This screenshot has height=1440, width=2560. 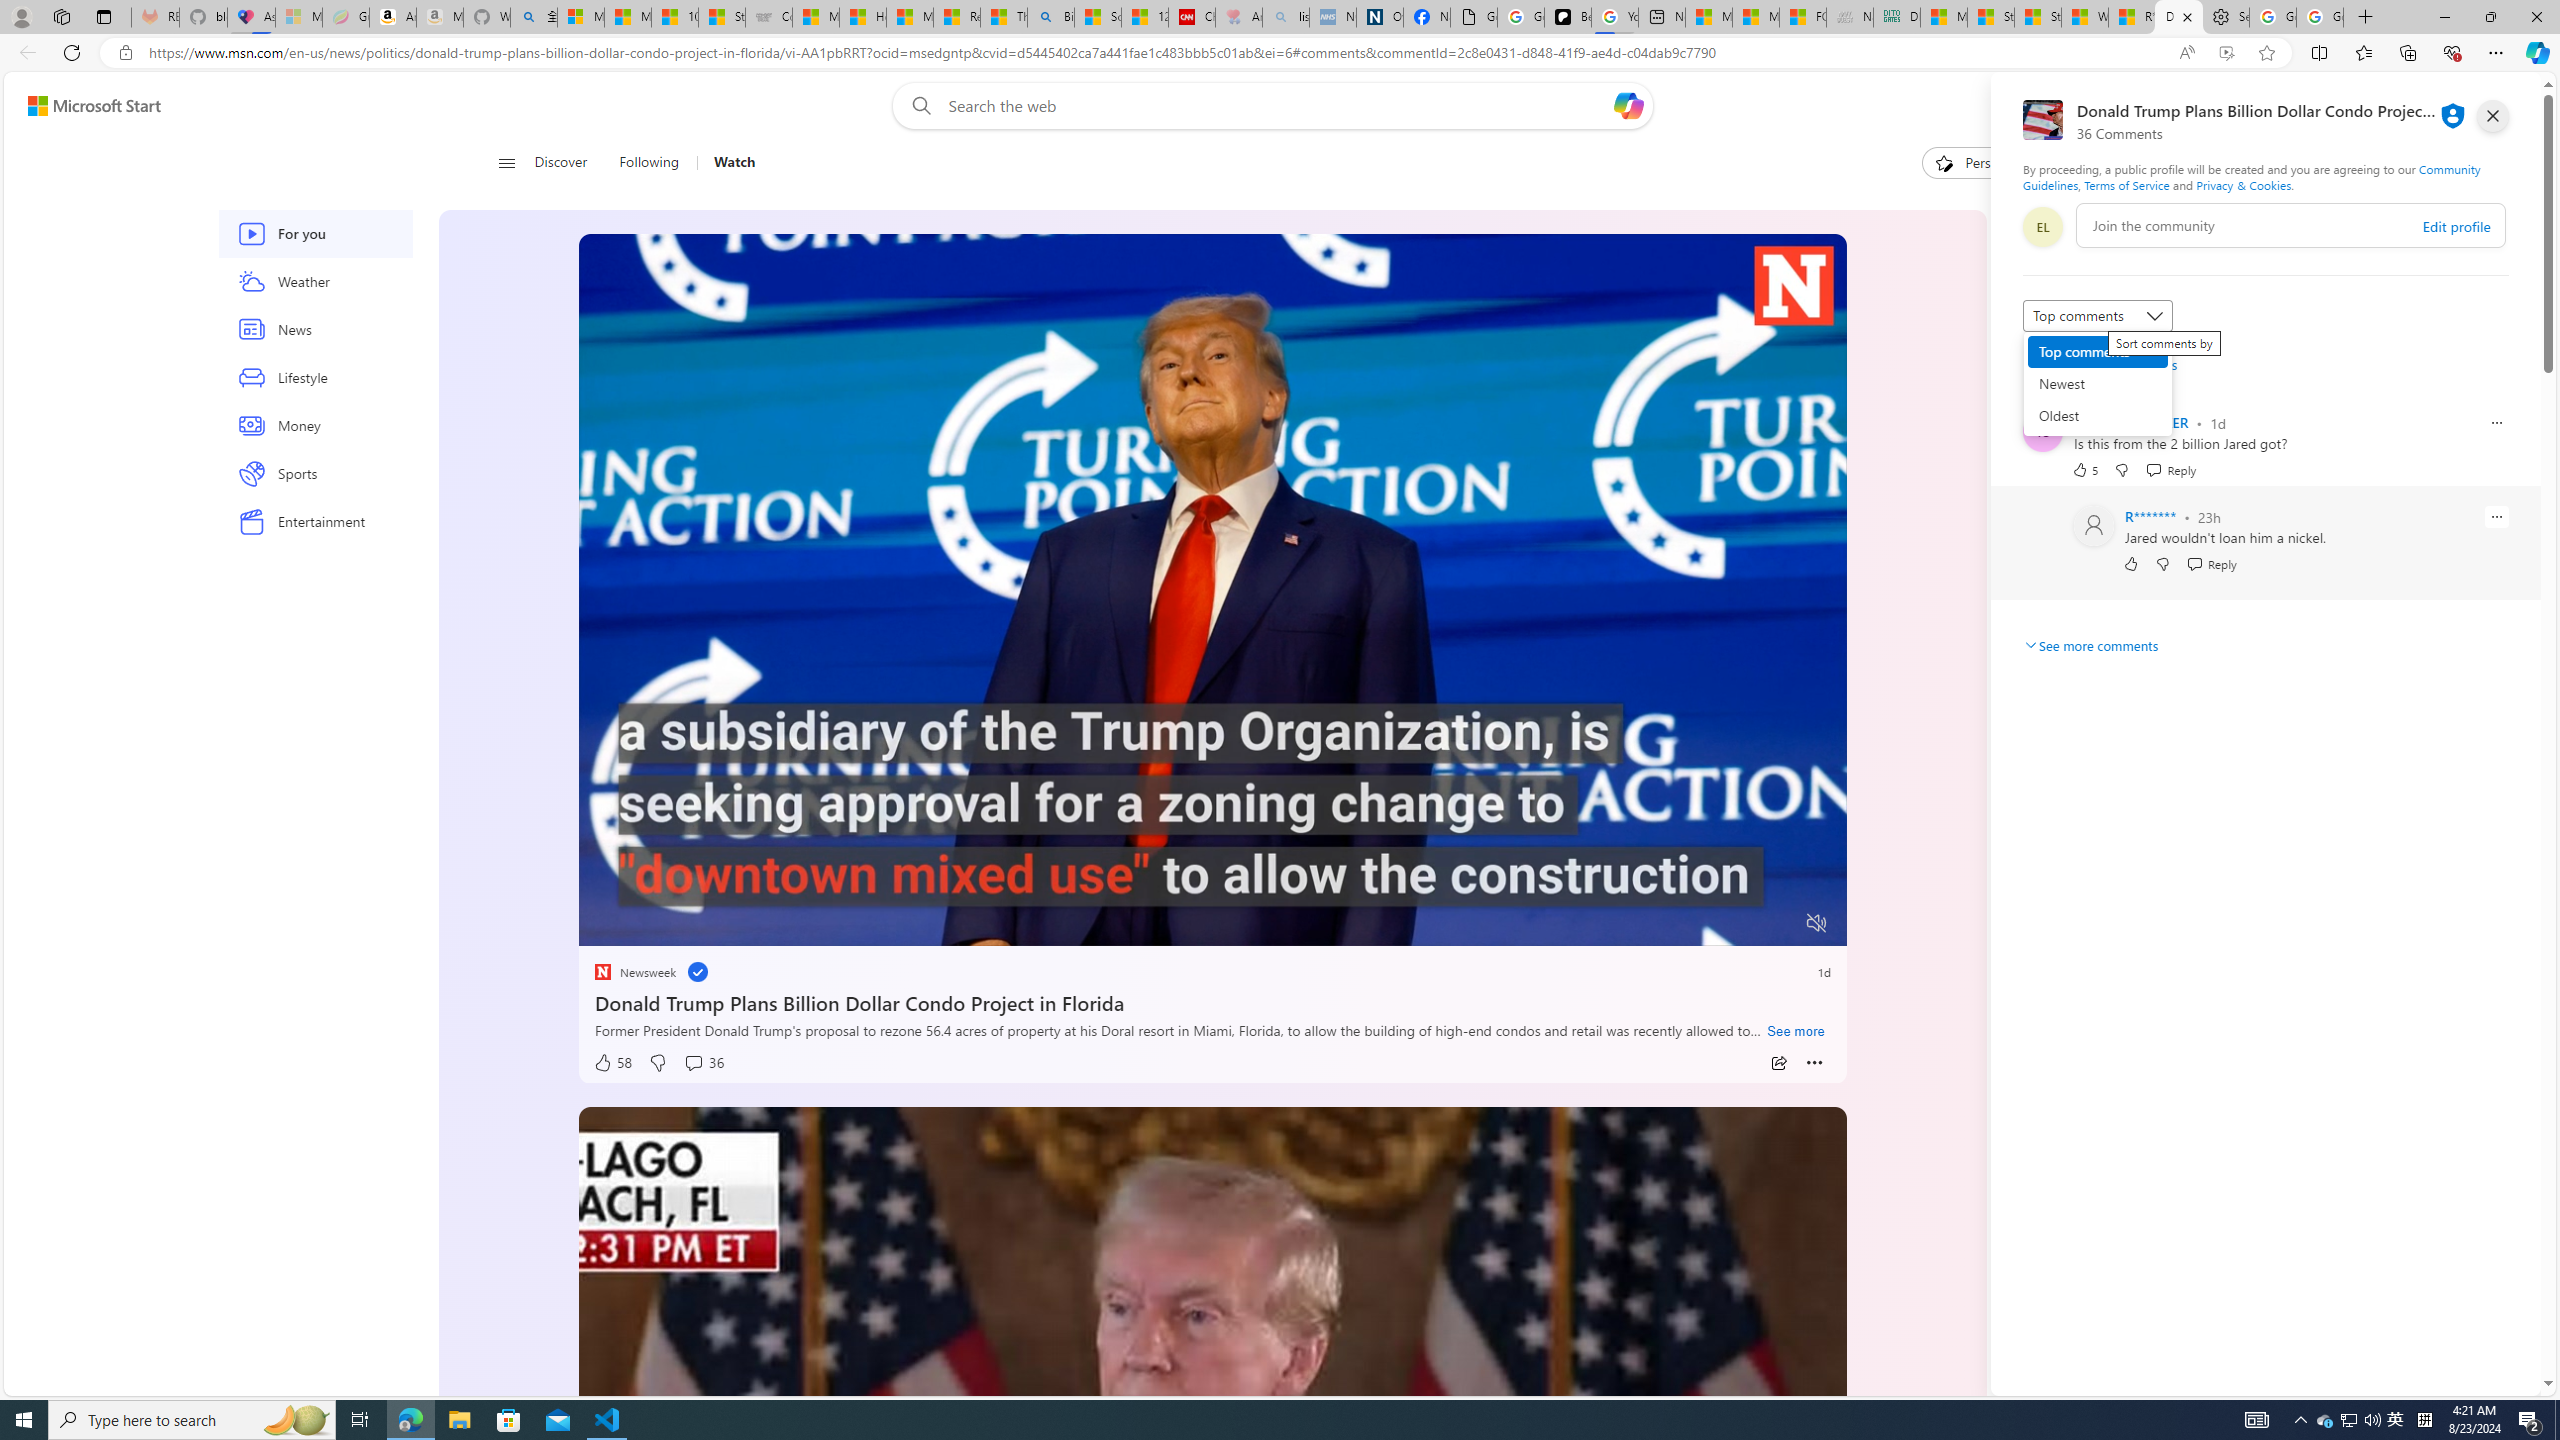 What do you see at coordinates (2098, 352) in the screenshot?
I see `Top comments` at bounding box center [2098, 352].